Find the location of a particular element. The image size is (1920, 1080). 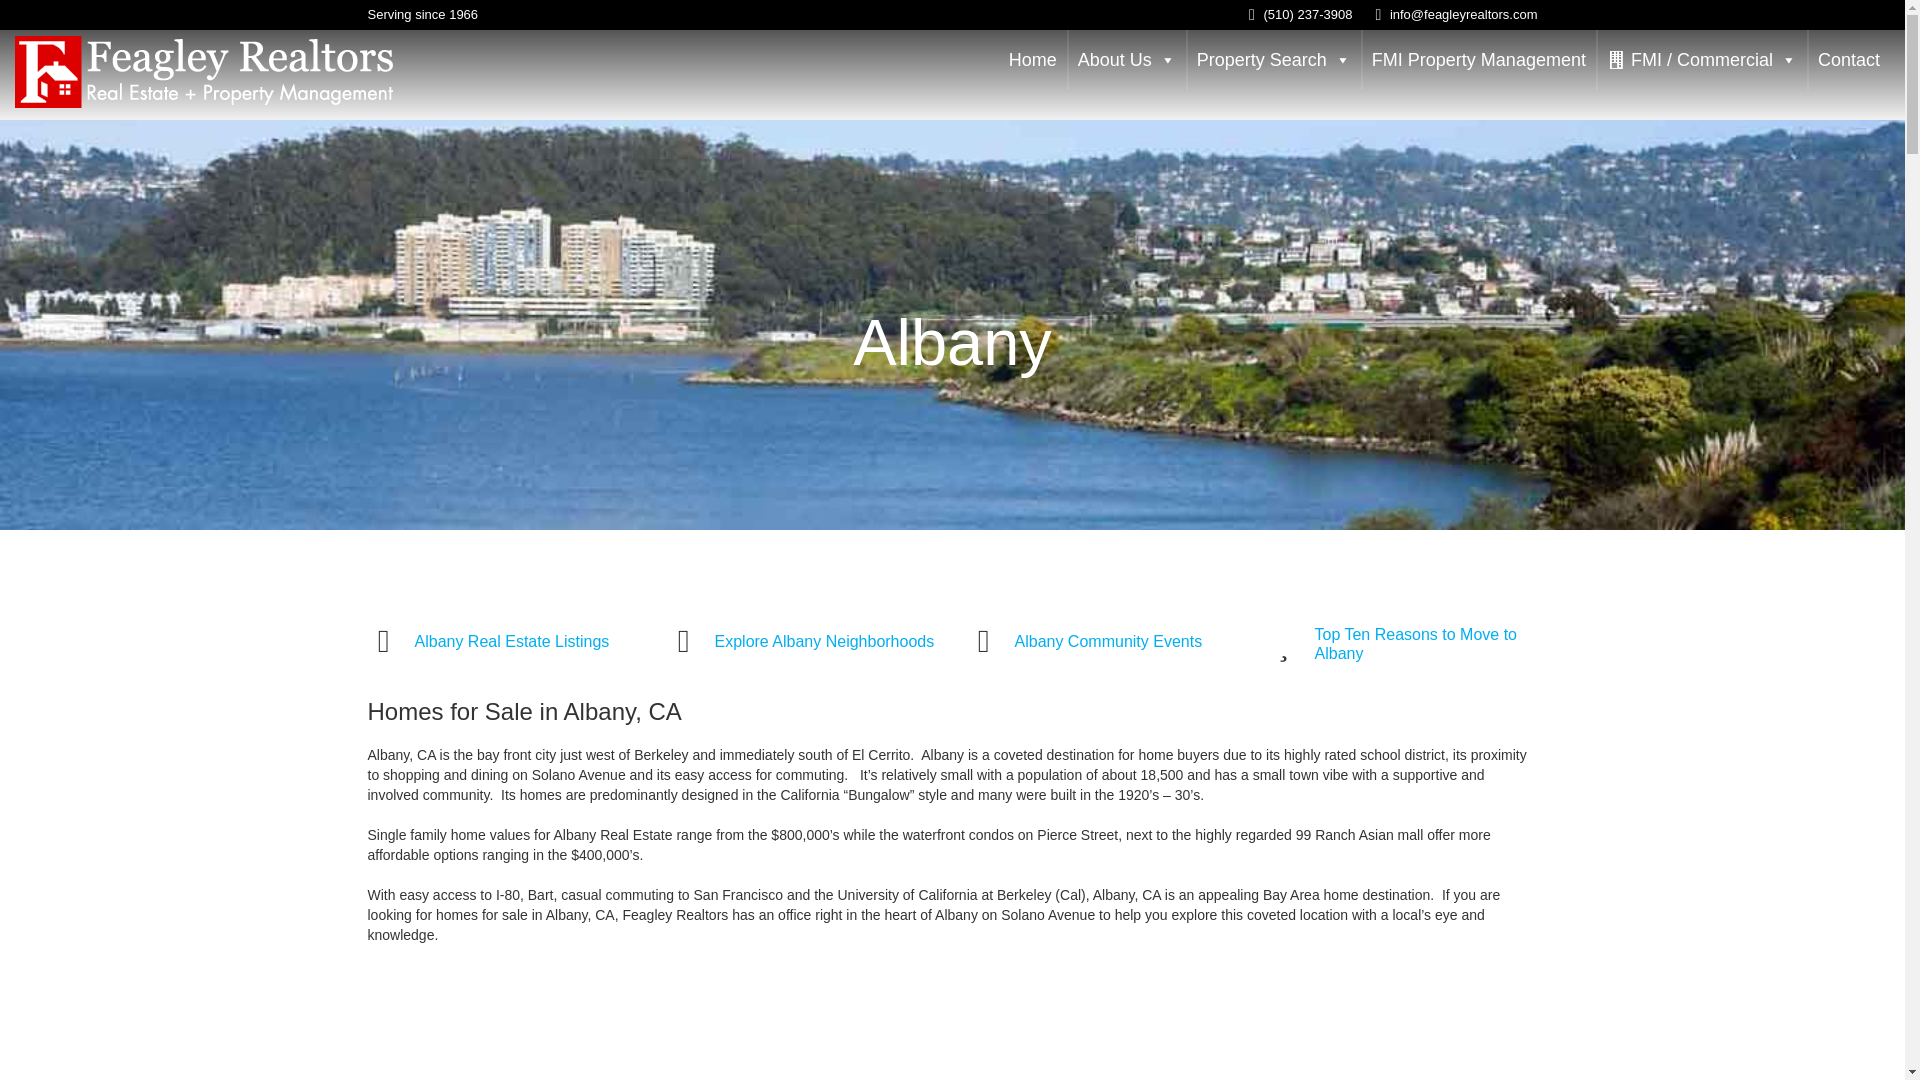

Property Search is located at coordinates (1274, 60).